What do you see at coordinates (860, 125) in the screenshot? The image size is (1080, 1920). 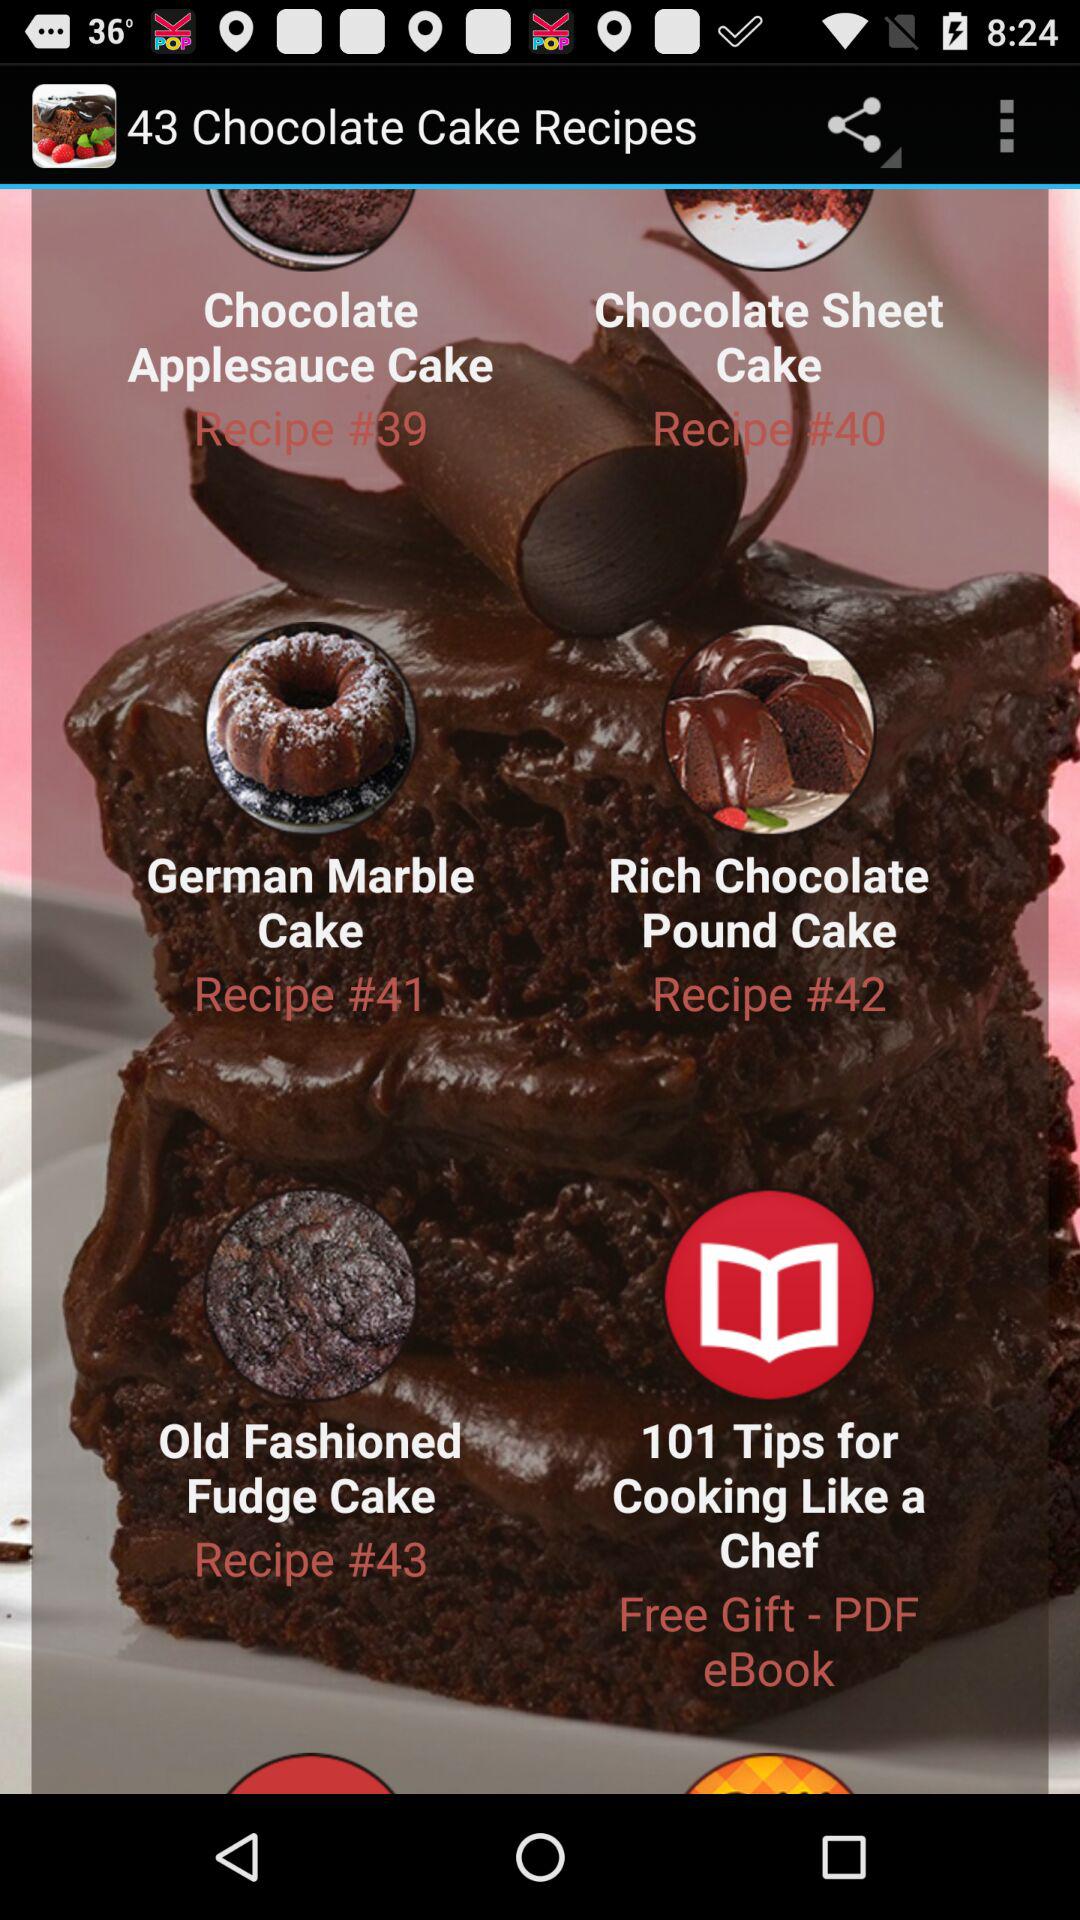 I see `click on the icon which is right side of 43 chocolate cake recipes` at bounding box center [860, 125].